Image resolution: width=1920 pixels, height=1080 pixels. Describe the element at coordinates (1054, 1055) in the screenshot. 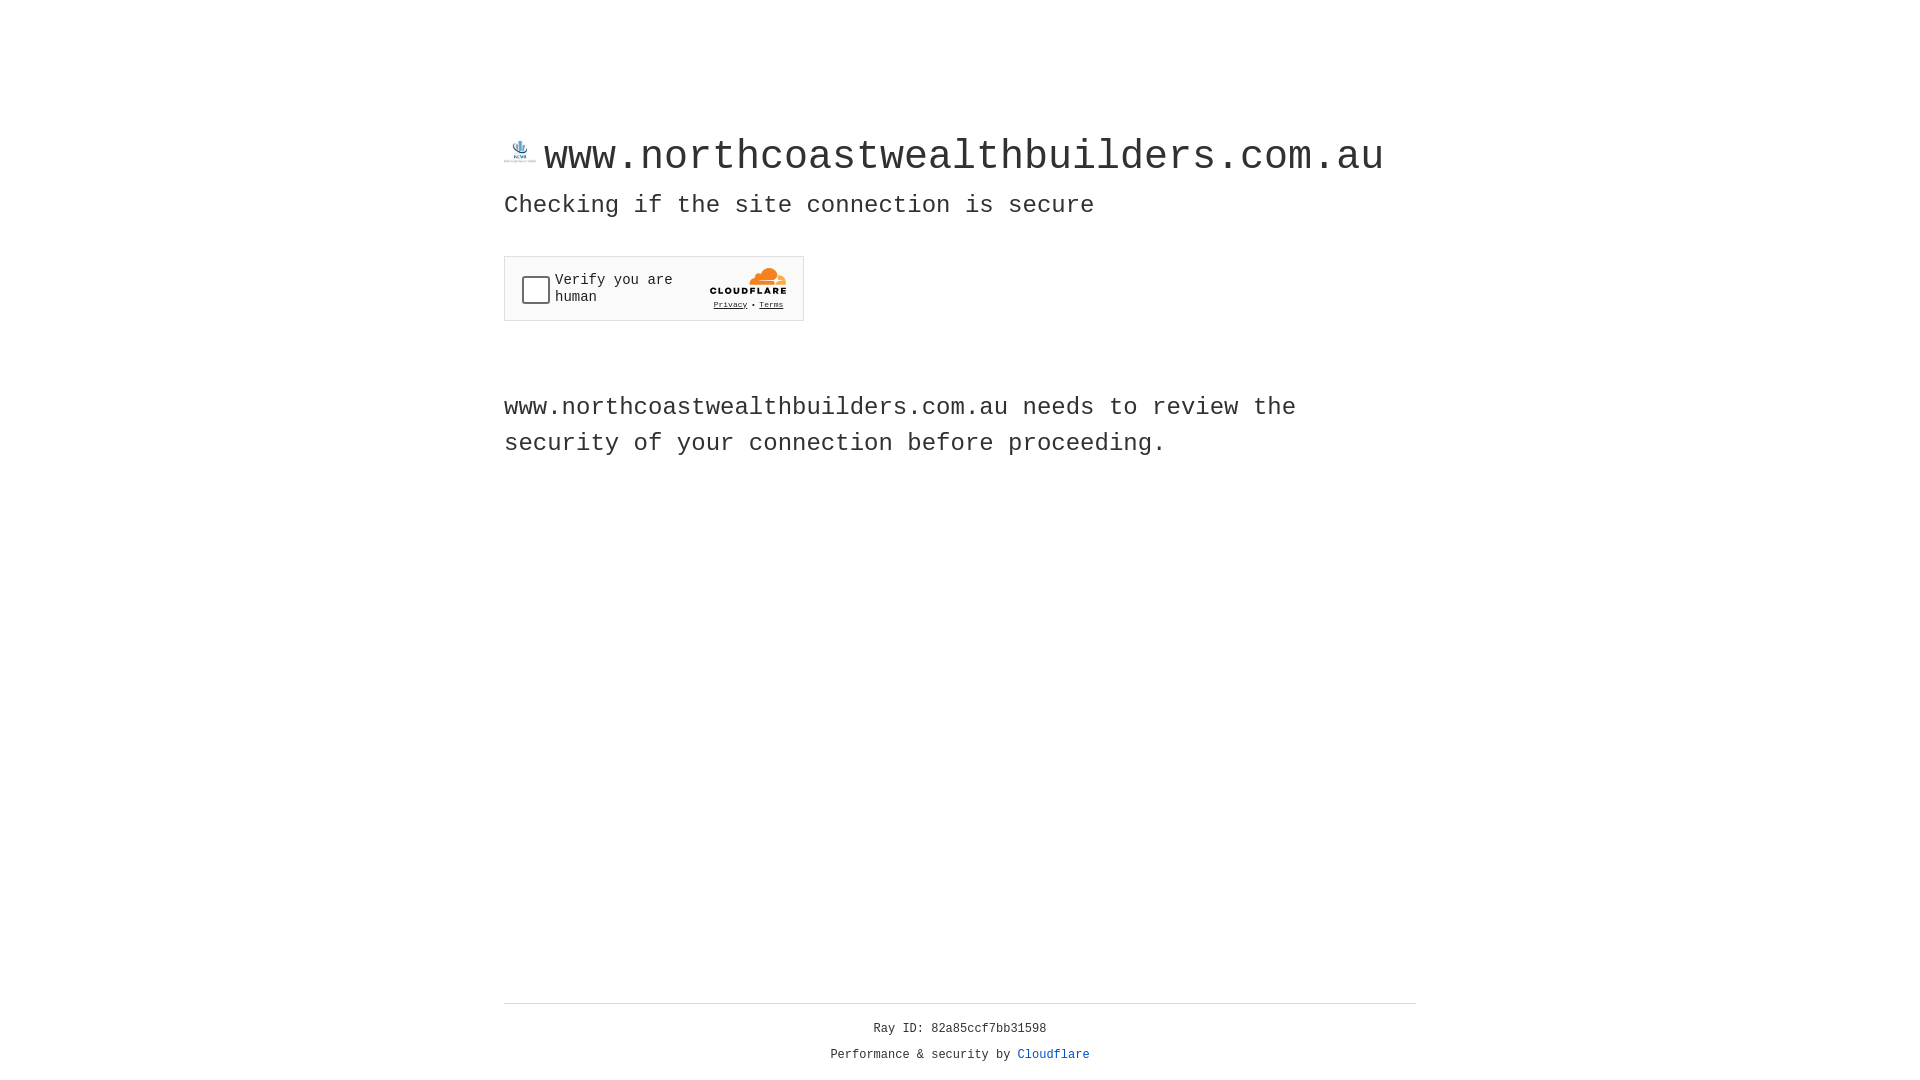

I see `Cloudflare` at that location.